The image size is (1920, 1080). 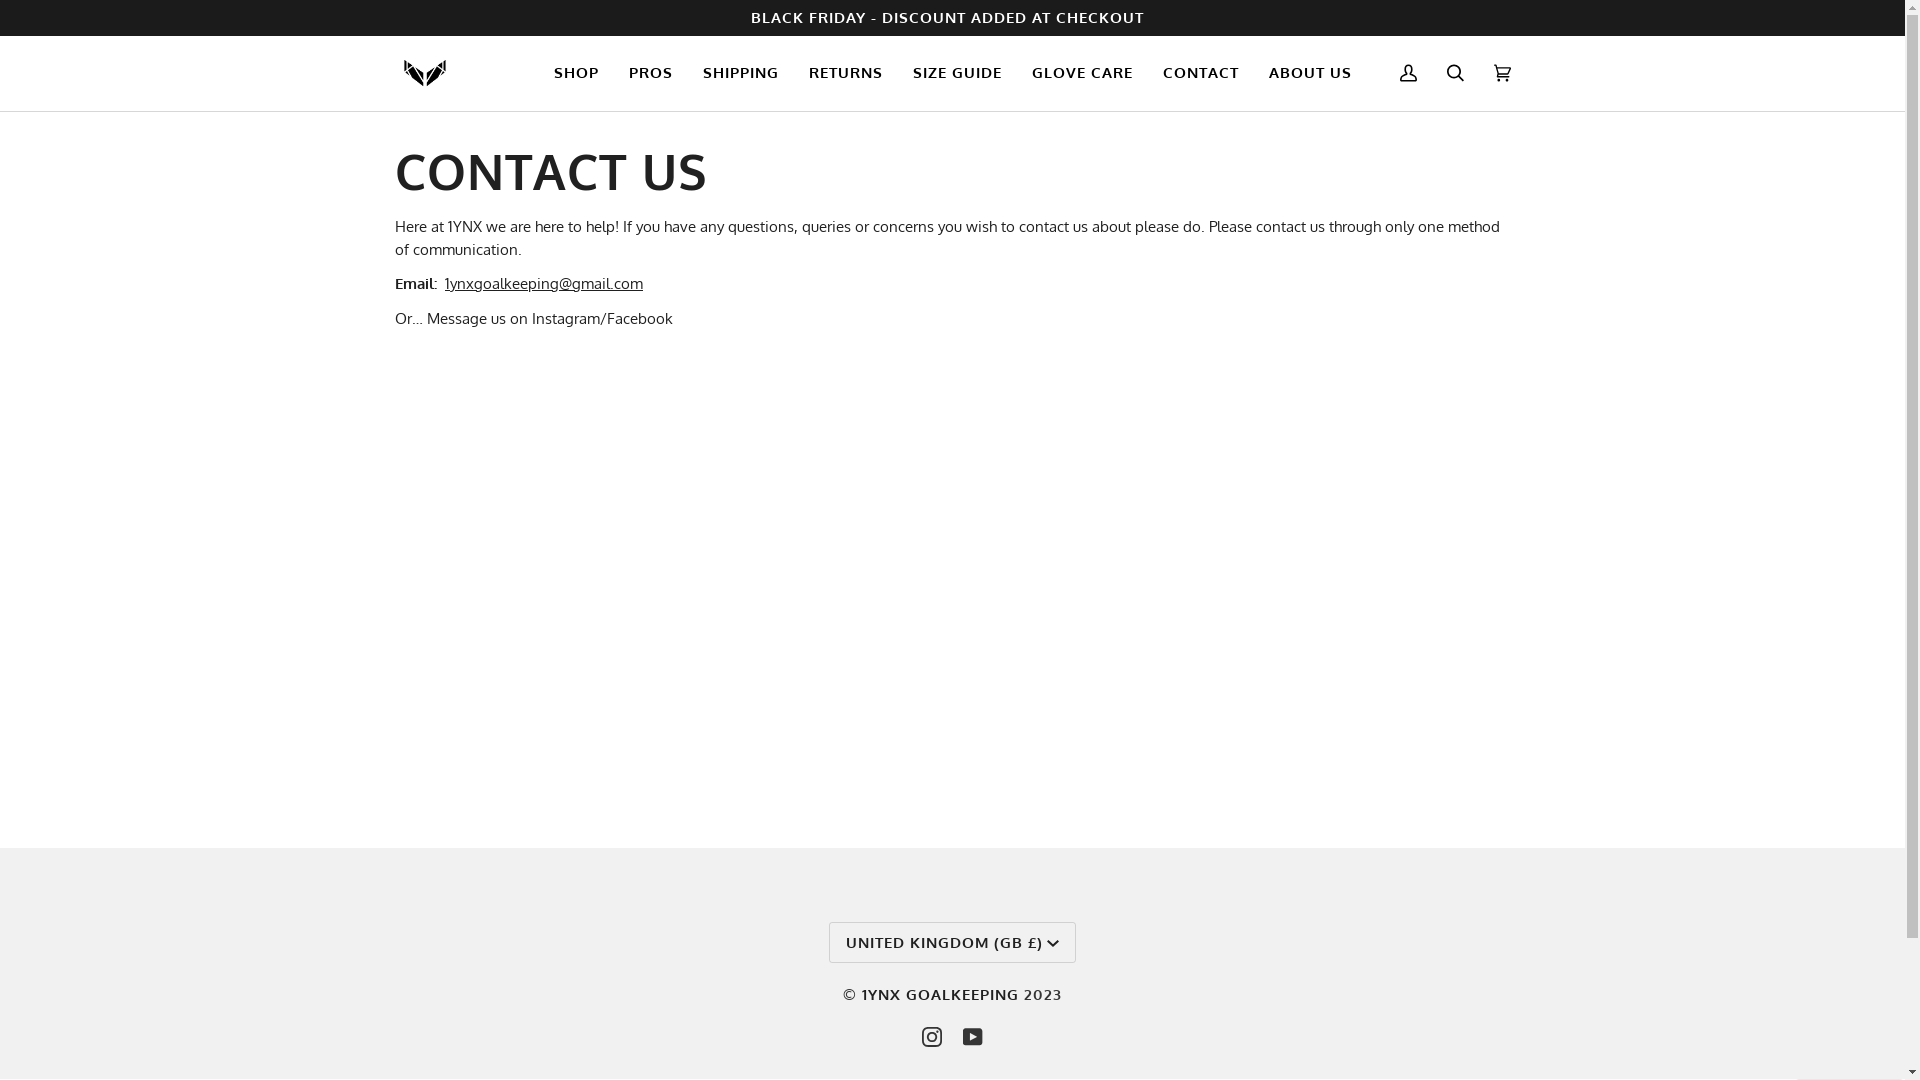 What do you see at coordinates (543, 284) in the screenshot?
I see `1ynxgoalkeeping@gmail.com` at bounding box center [543, 284].